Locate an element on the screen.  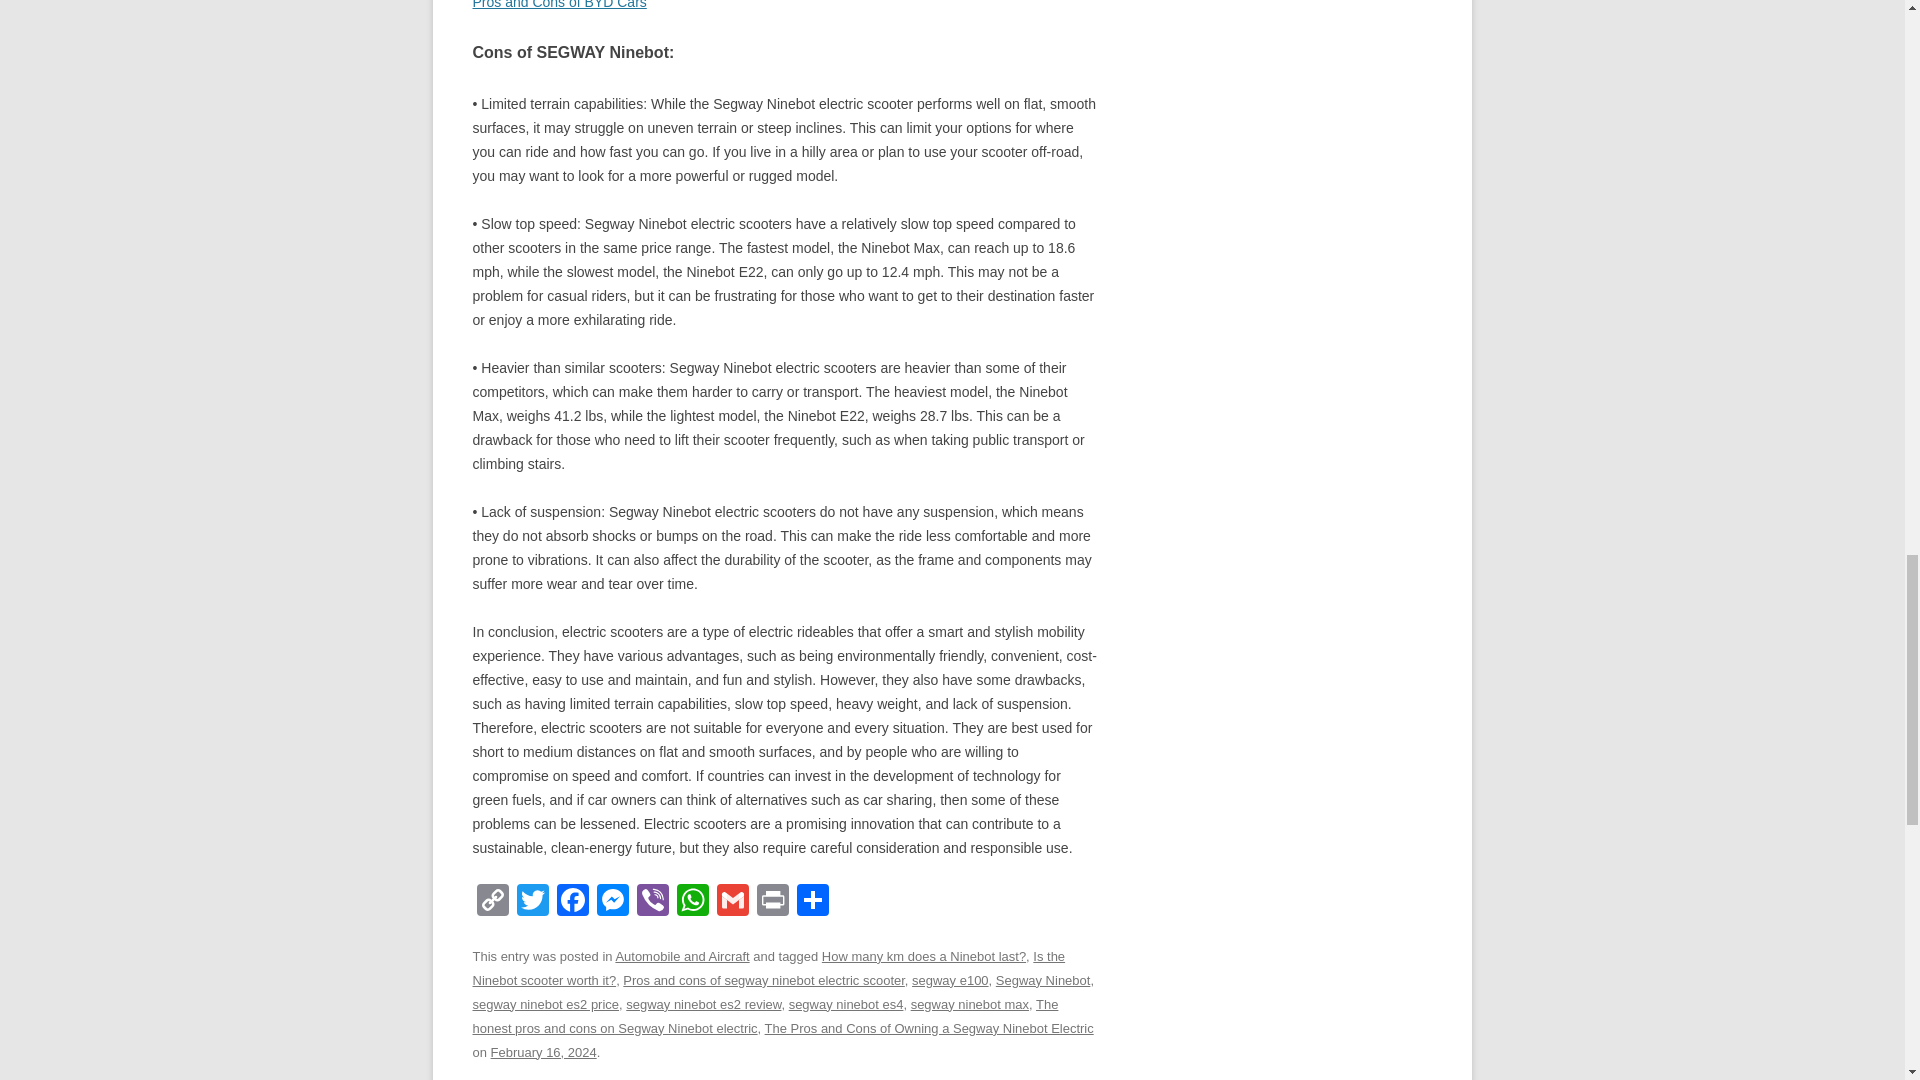
Automobile and Aircraft is located at coordinates (681, 956).